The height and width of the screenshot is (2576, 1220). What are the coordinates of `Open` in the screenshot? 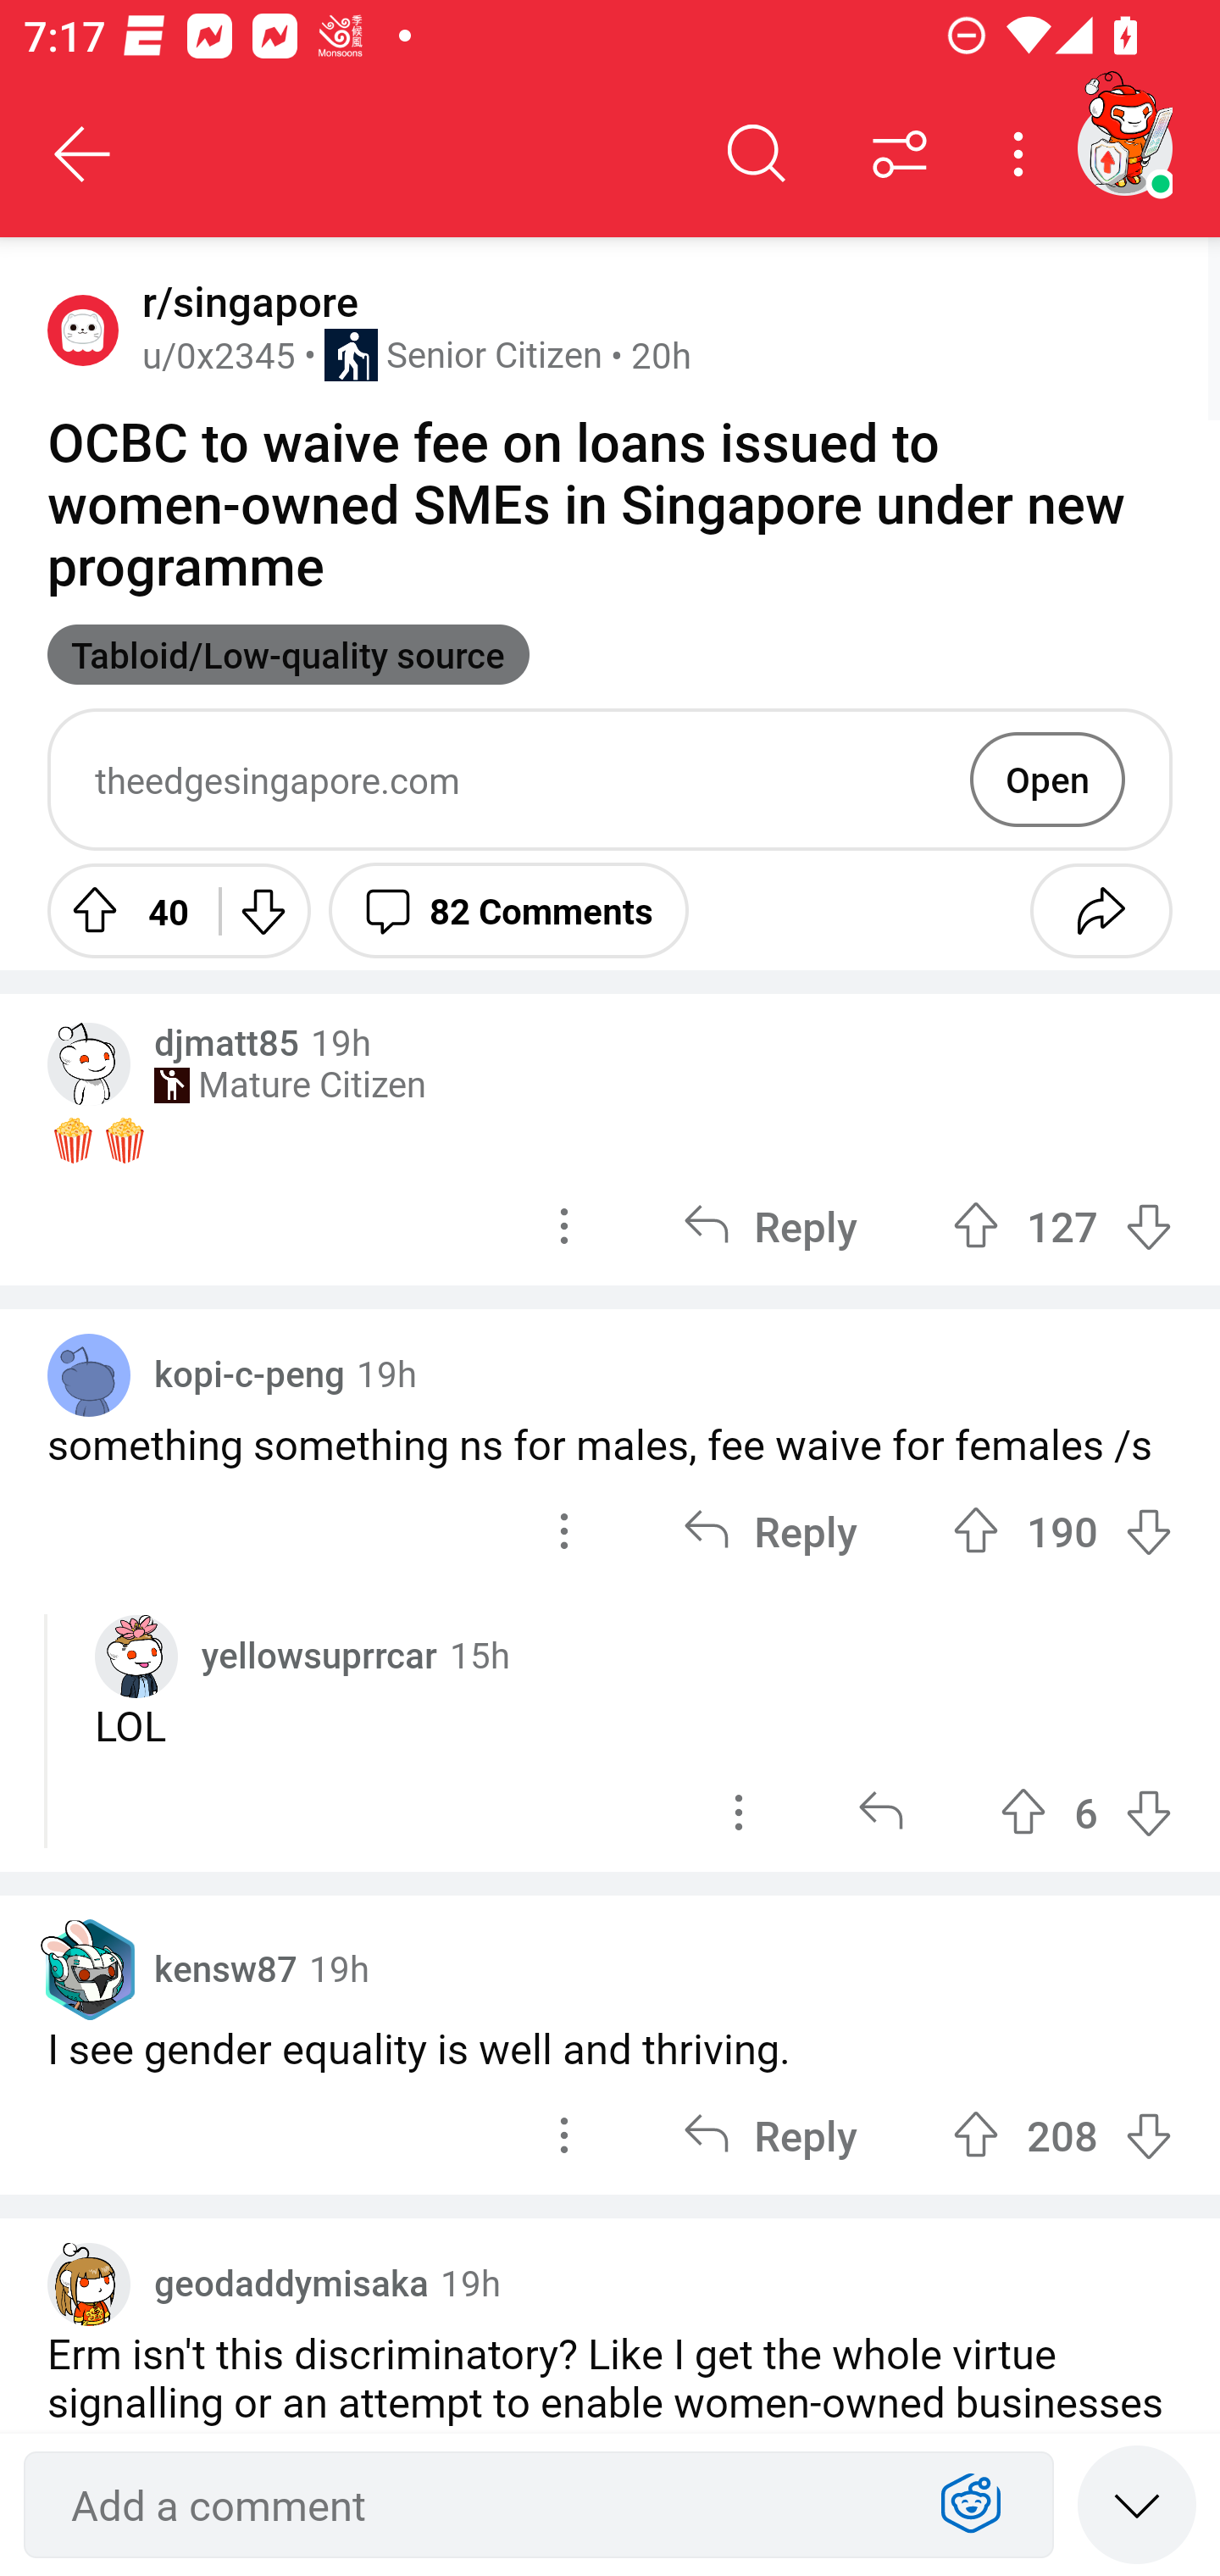 It's located at (1047, 779).